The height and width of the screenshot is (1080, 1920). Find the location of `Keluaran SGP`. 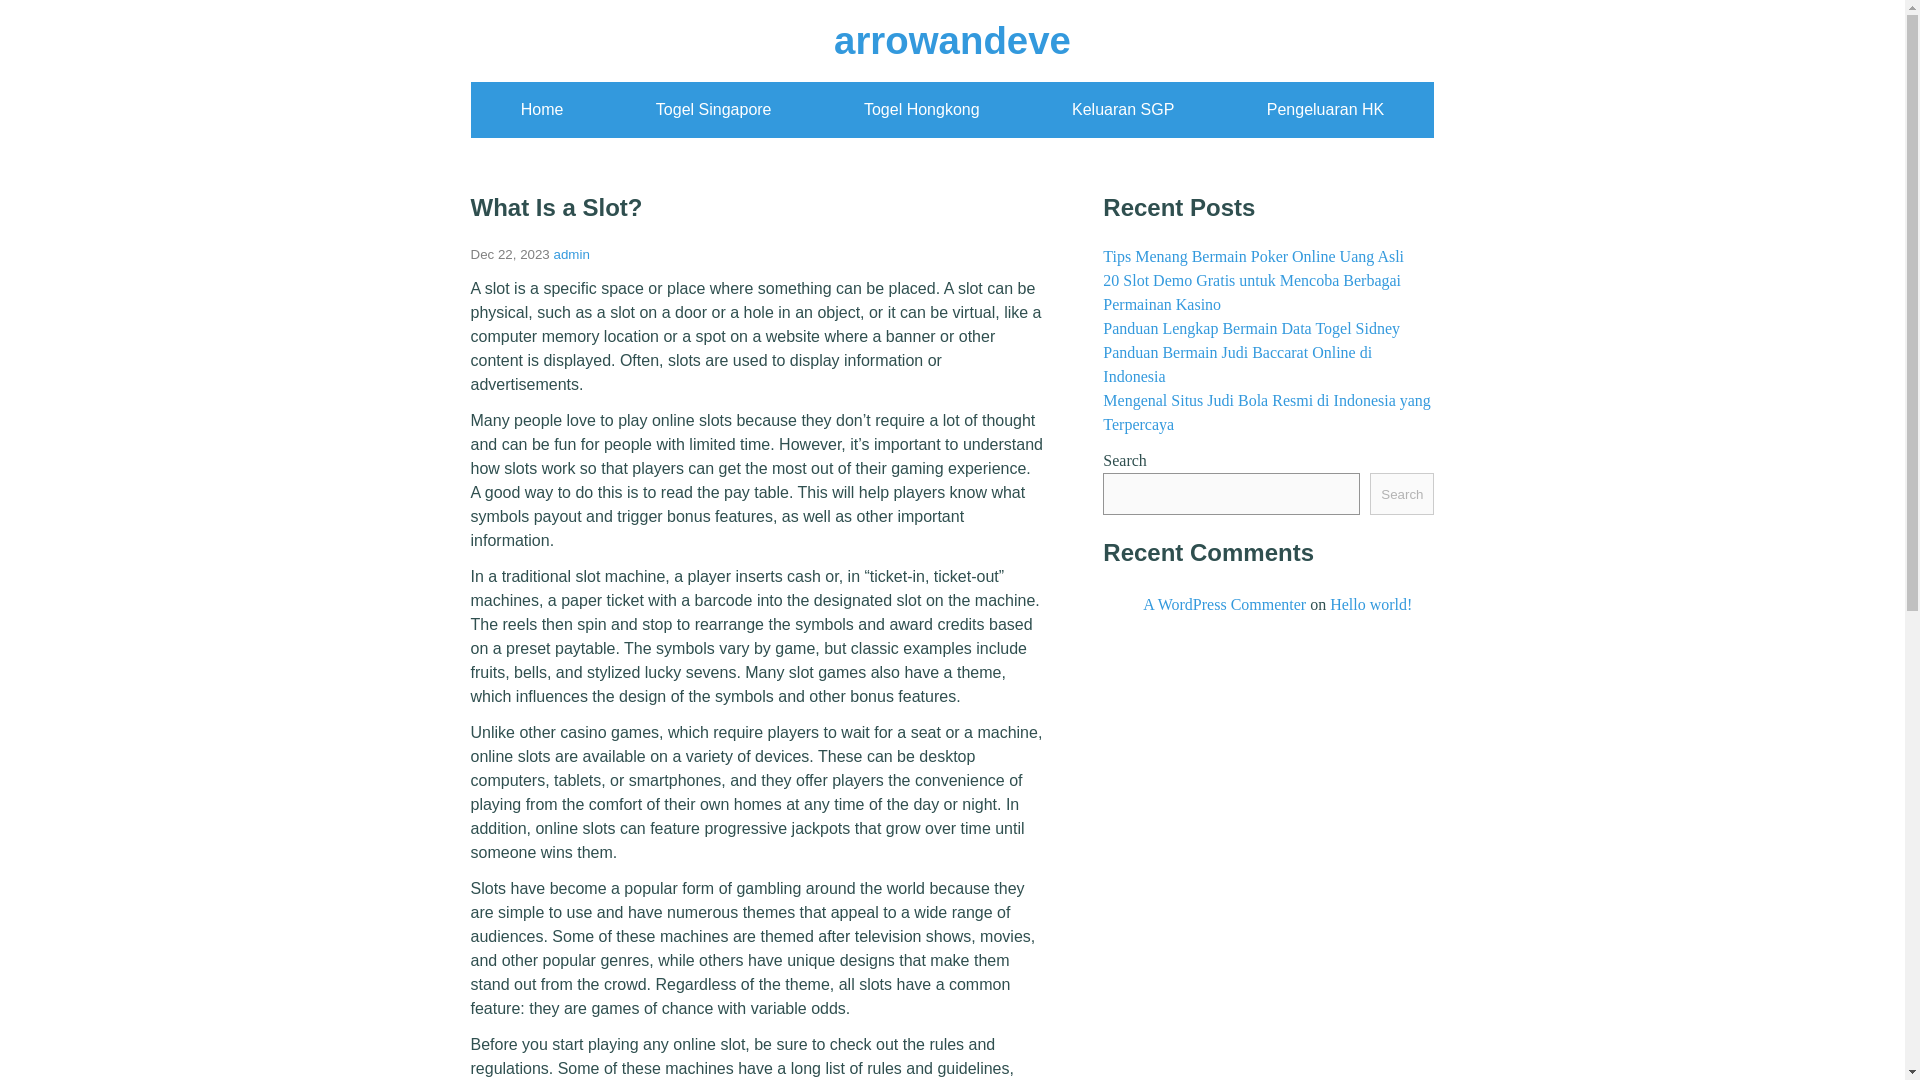

Keluaran SGP is located at coordinates (1122, 109).